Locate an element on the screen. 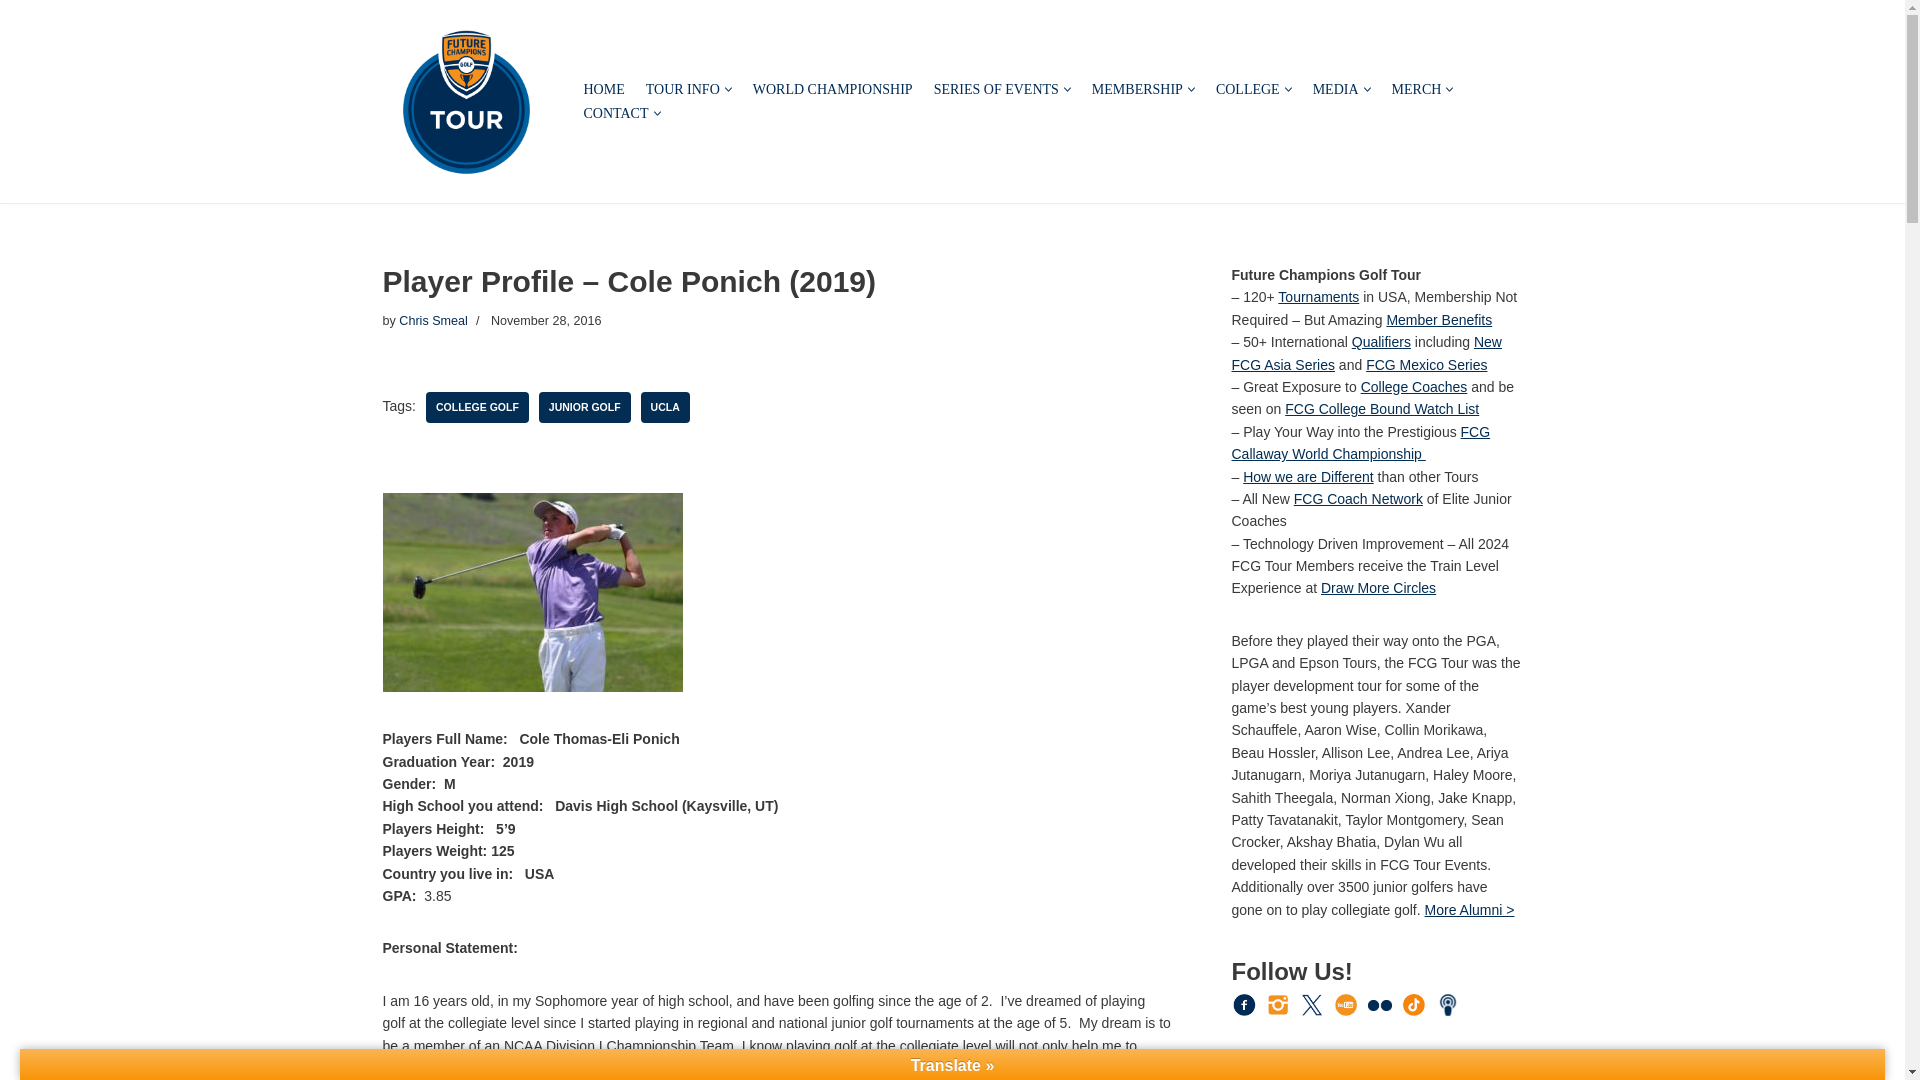  Posts by Chris Smeal is located at coordinates (434, 321).